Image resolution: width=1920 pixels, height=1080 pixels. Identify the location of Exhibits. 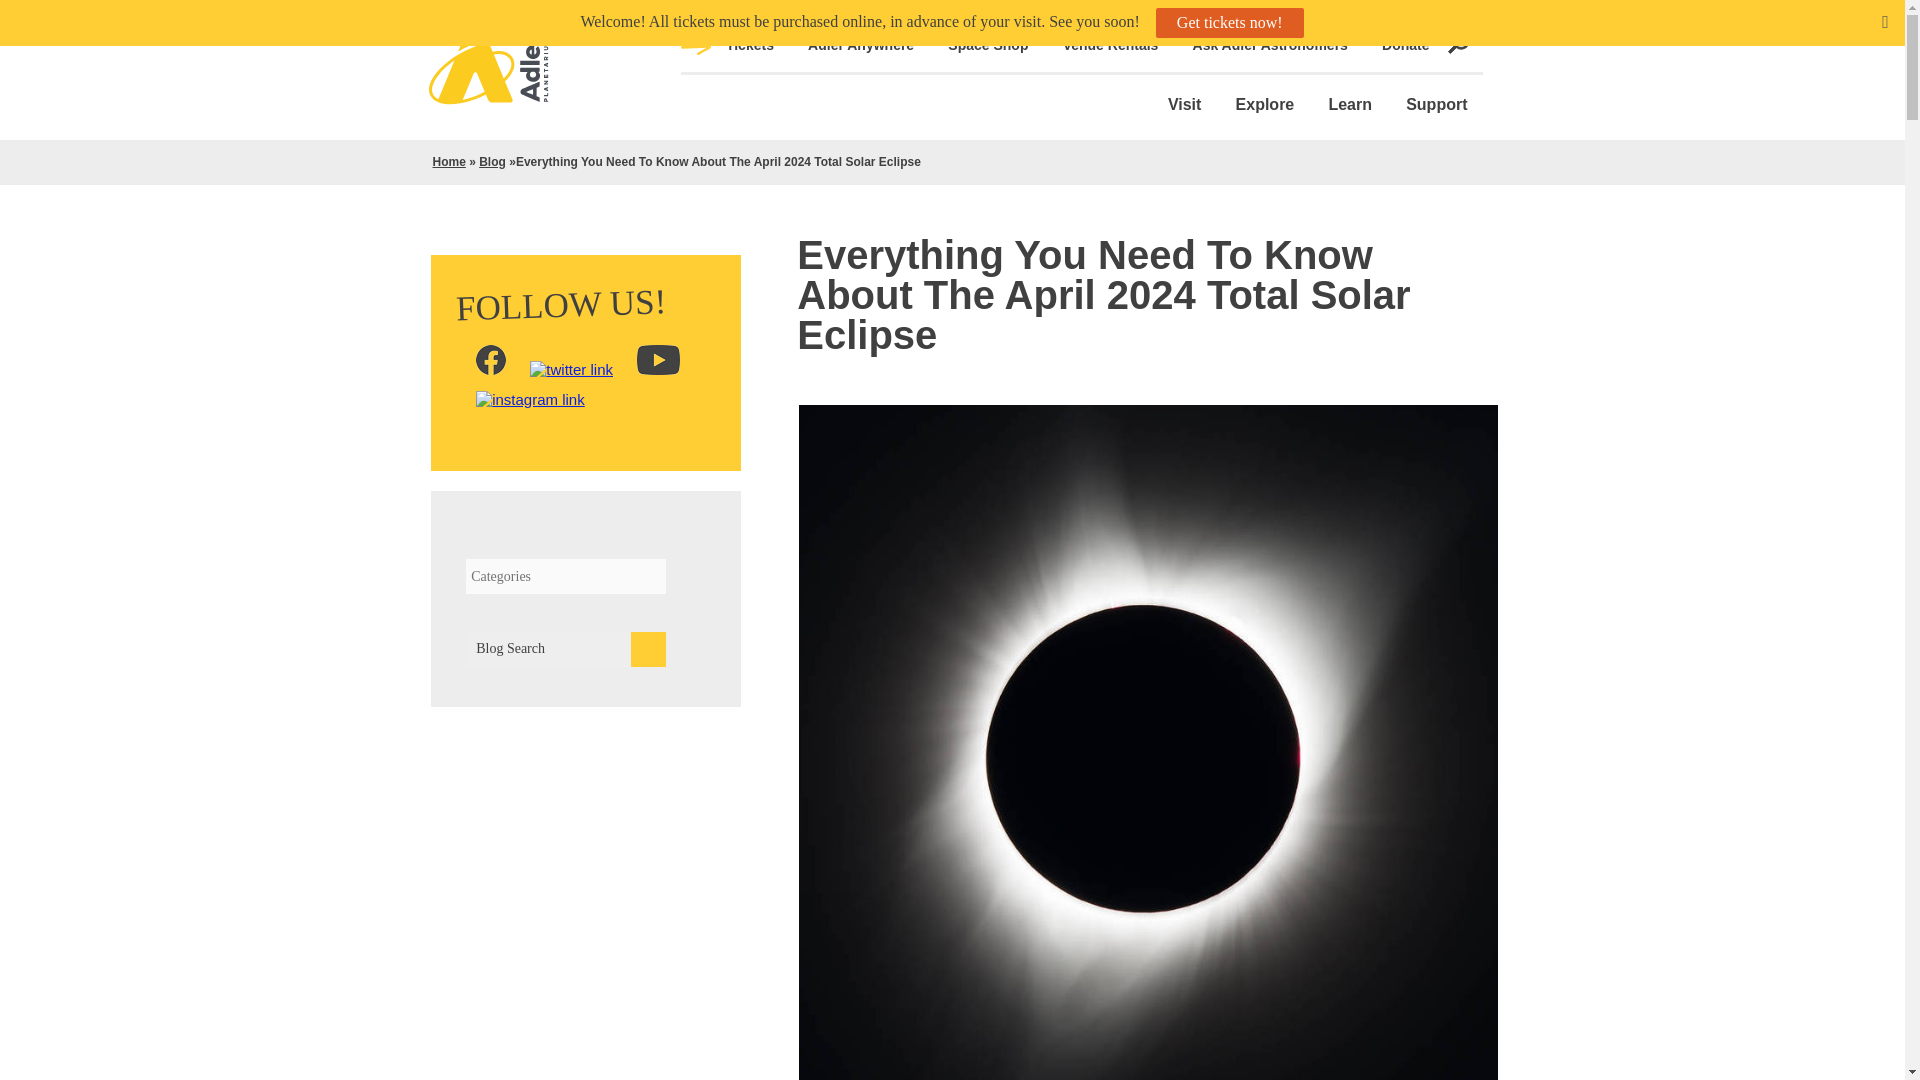
(1767, 742).